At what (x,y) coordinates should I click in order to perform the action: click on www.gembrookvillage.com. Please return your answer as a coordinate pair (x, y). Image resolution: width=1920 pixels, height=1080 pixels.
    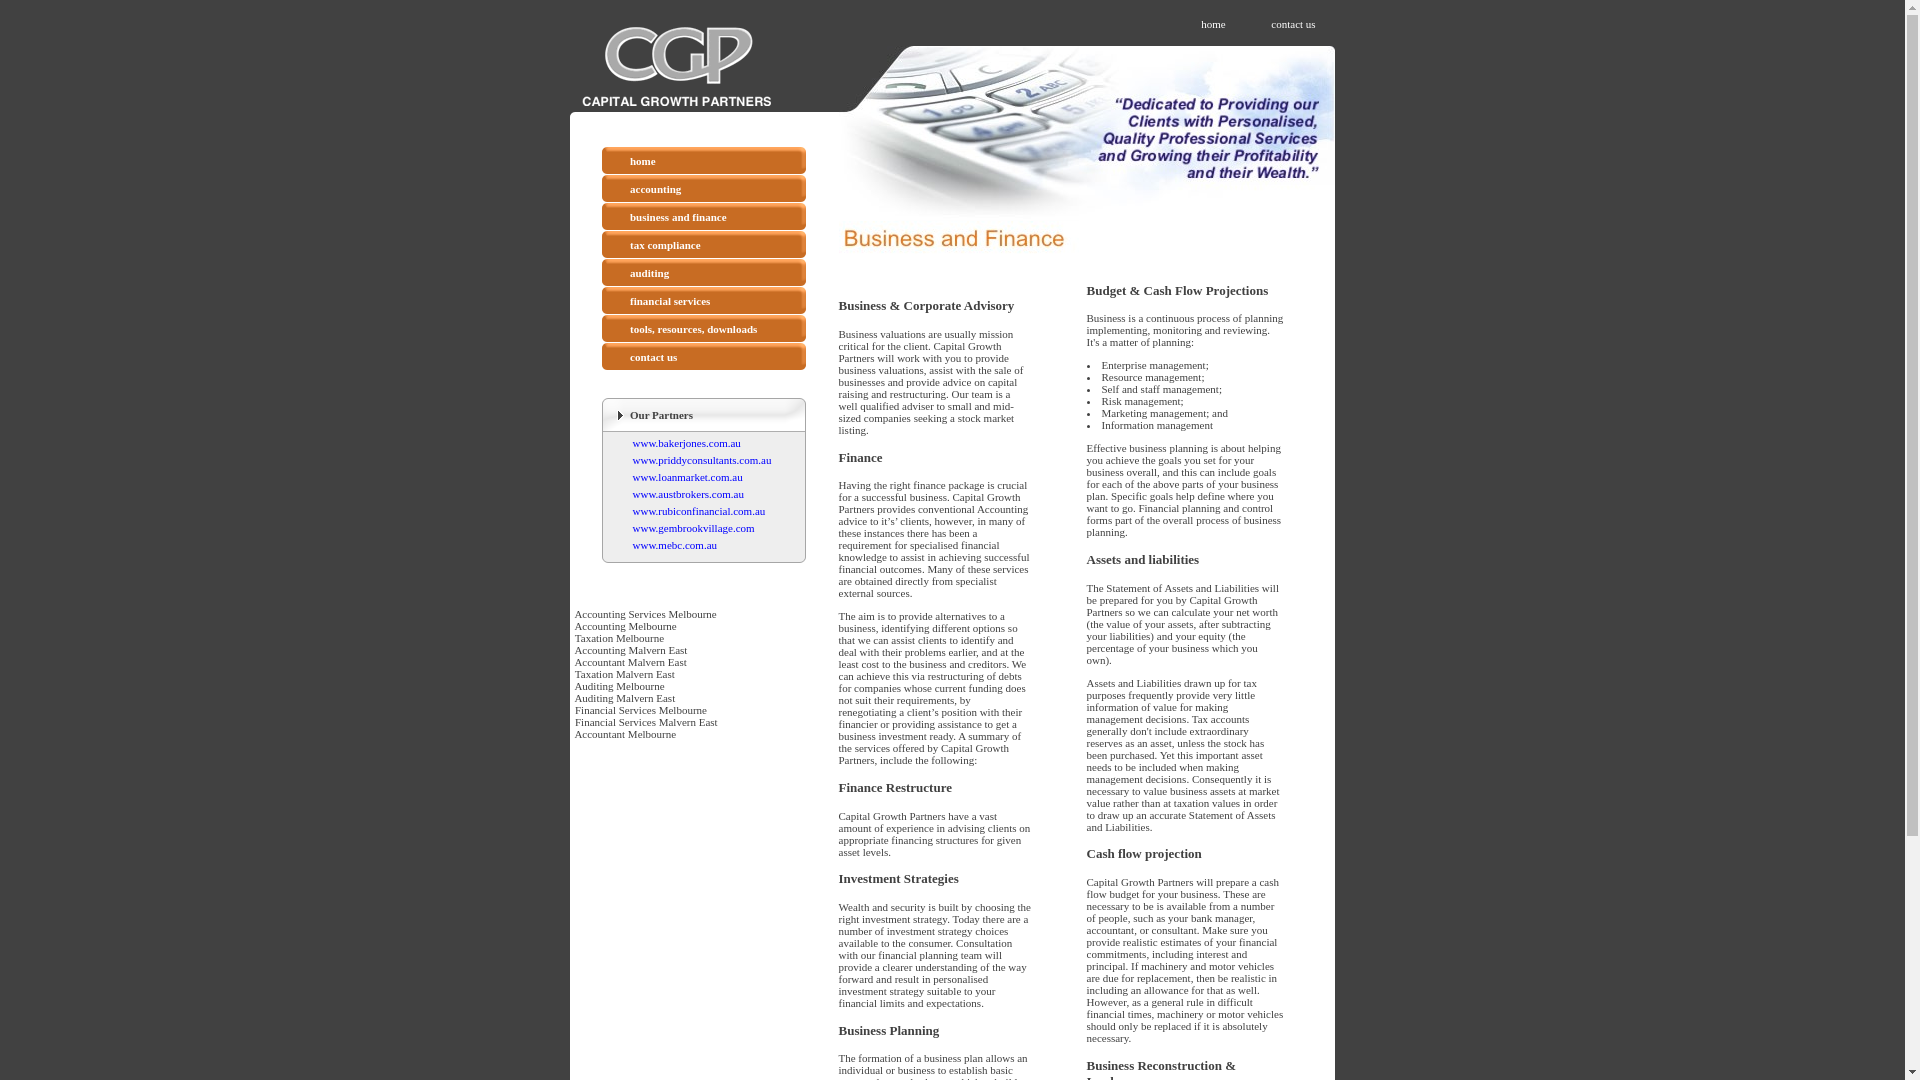
    Looking at the image, I should click on (693, 528).